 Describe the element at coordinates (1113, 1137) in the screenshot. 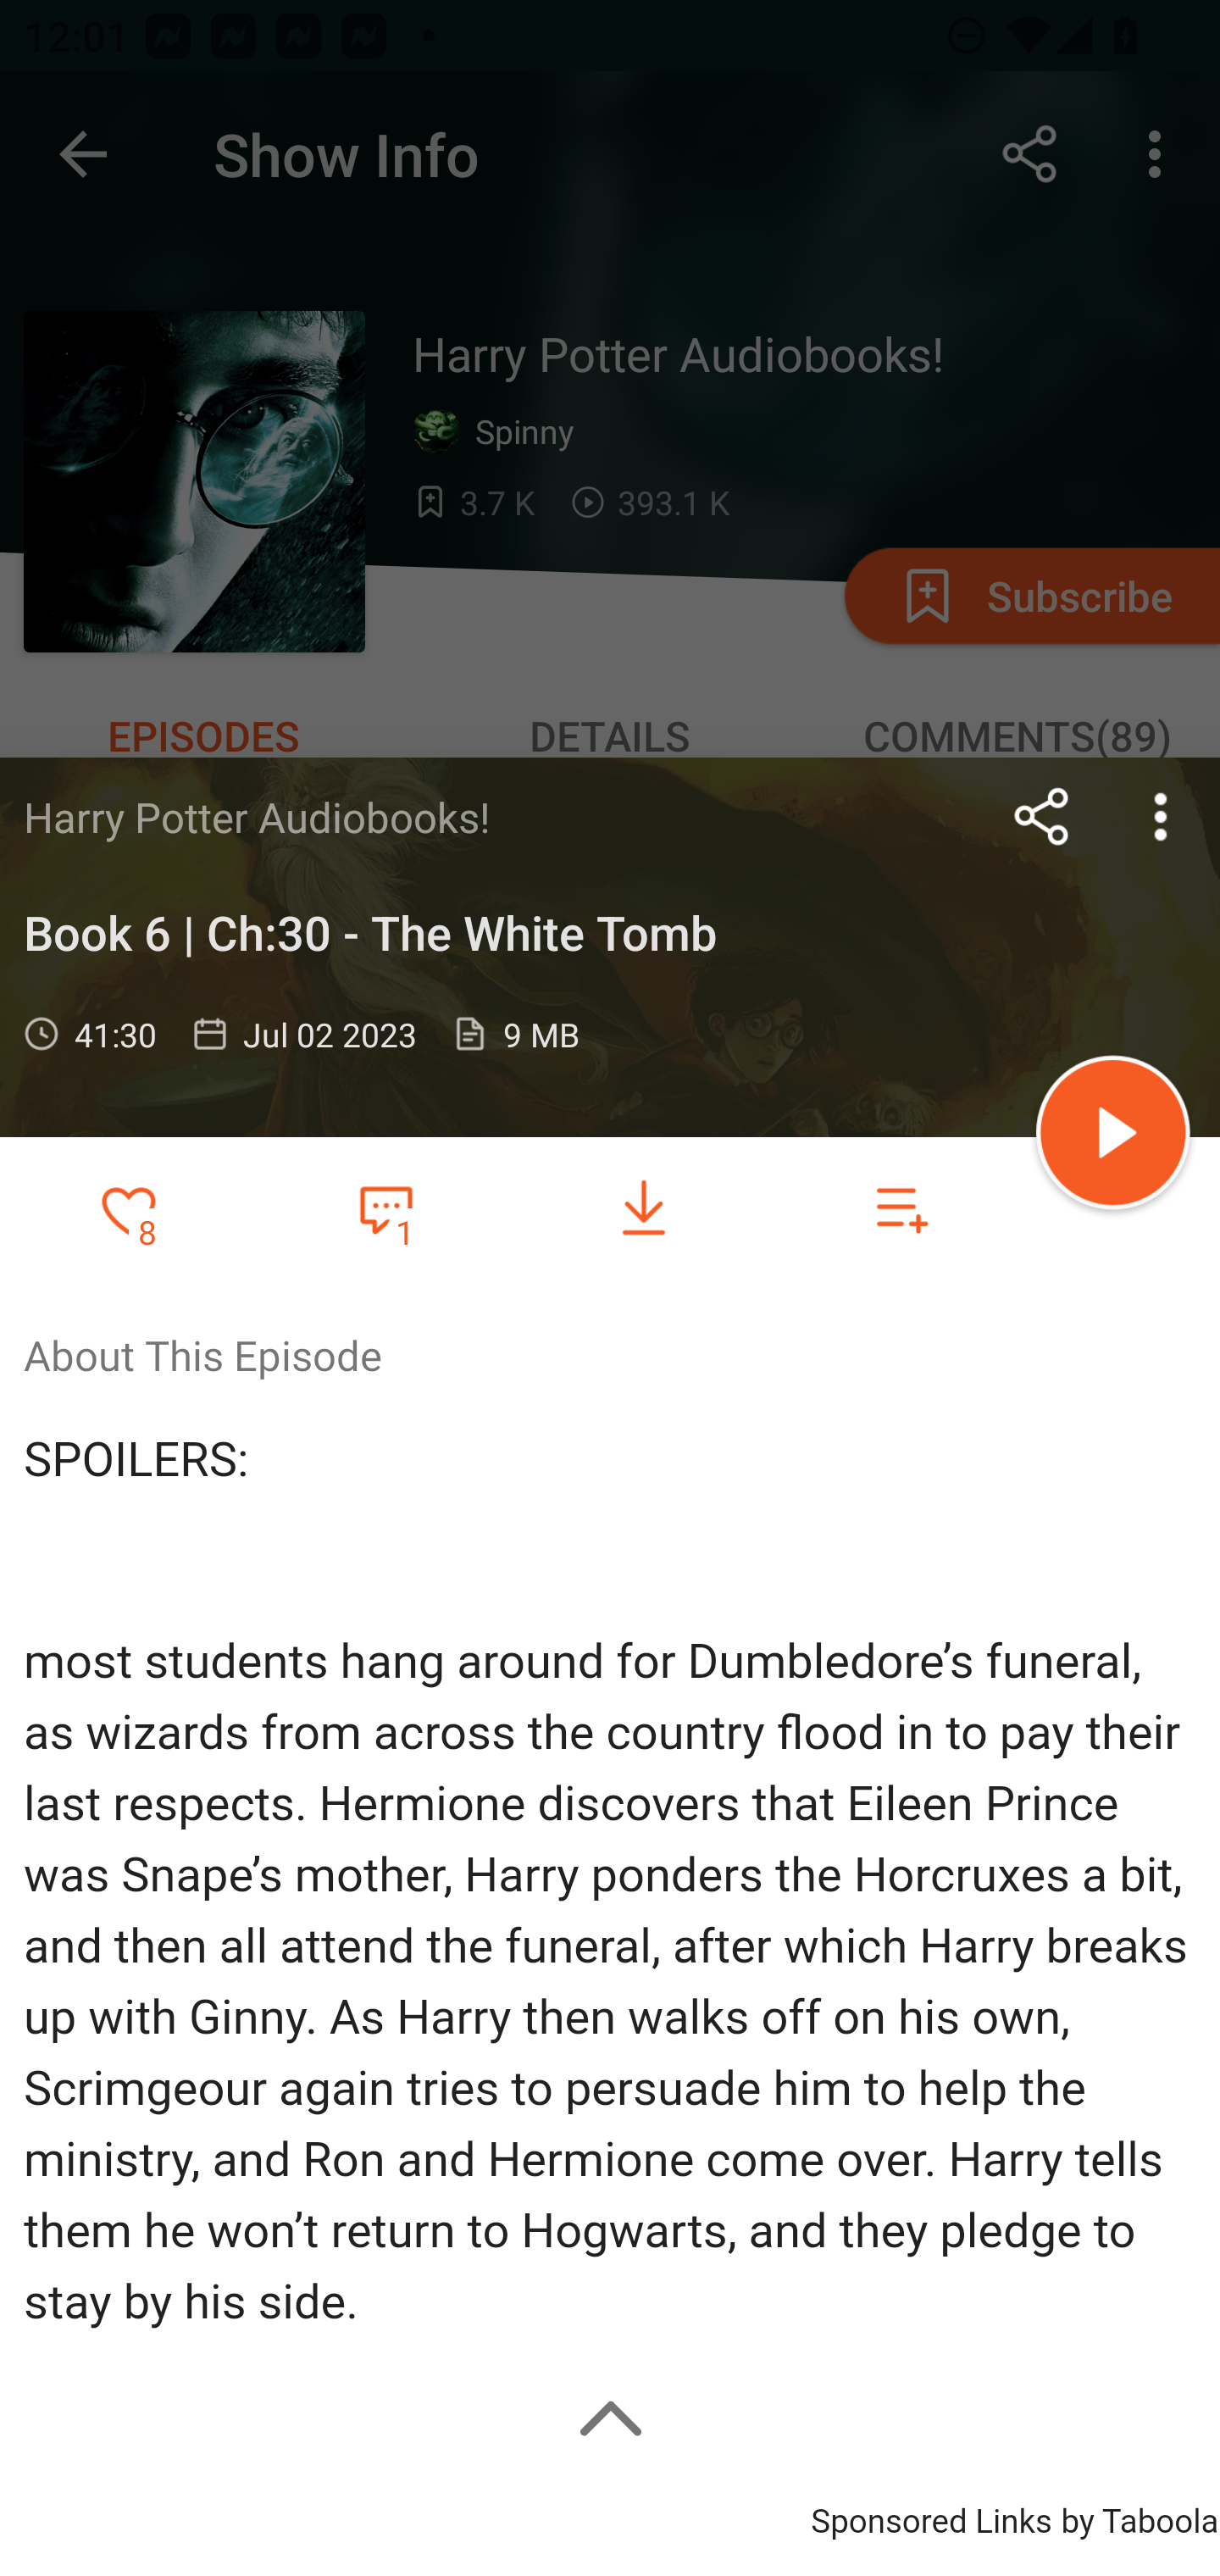

I see `Play` at that location.